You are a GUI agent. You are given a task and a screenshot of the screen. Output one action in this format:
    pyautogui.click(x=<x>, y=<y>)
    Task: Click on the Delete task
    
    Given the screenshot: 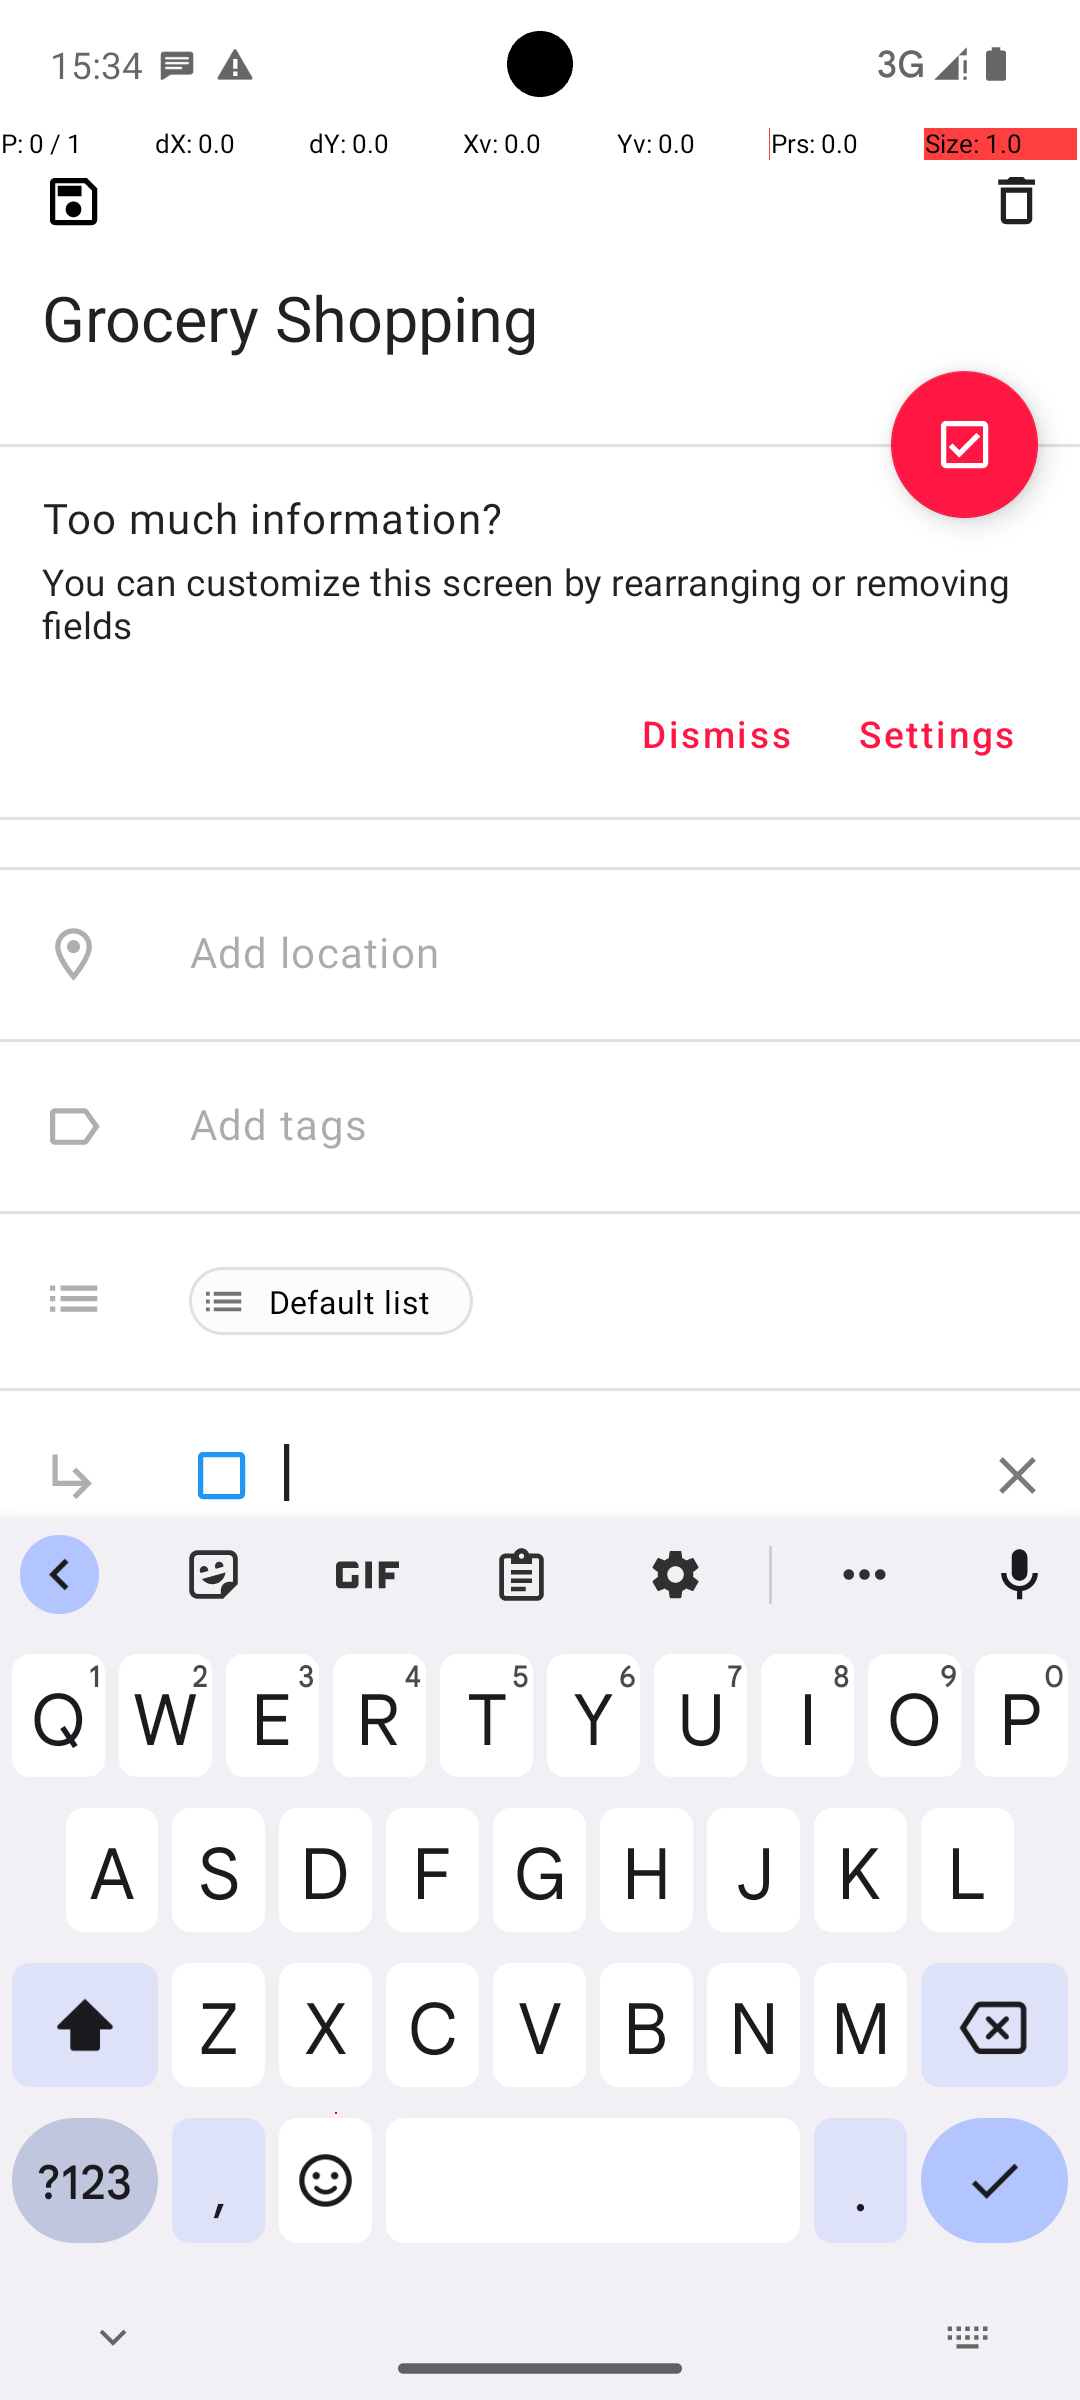 What is the action you would take?
    pyautogui.click(x=1016, y=201)
    